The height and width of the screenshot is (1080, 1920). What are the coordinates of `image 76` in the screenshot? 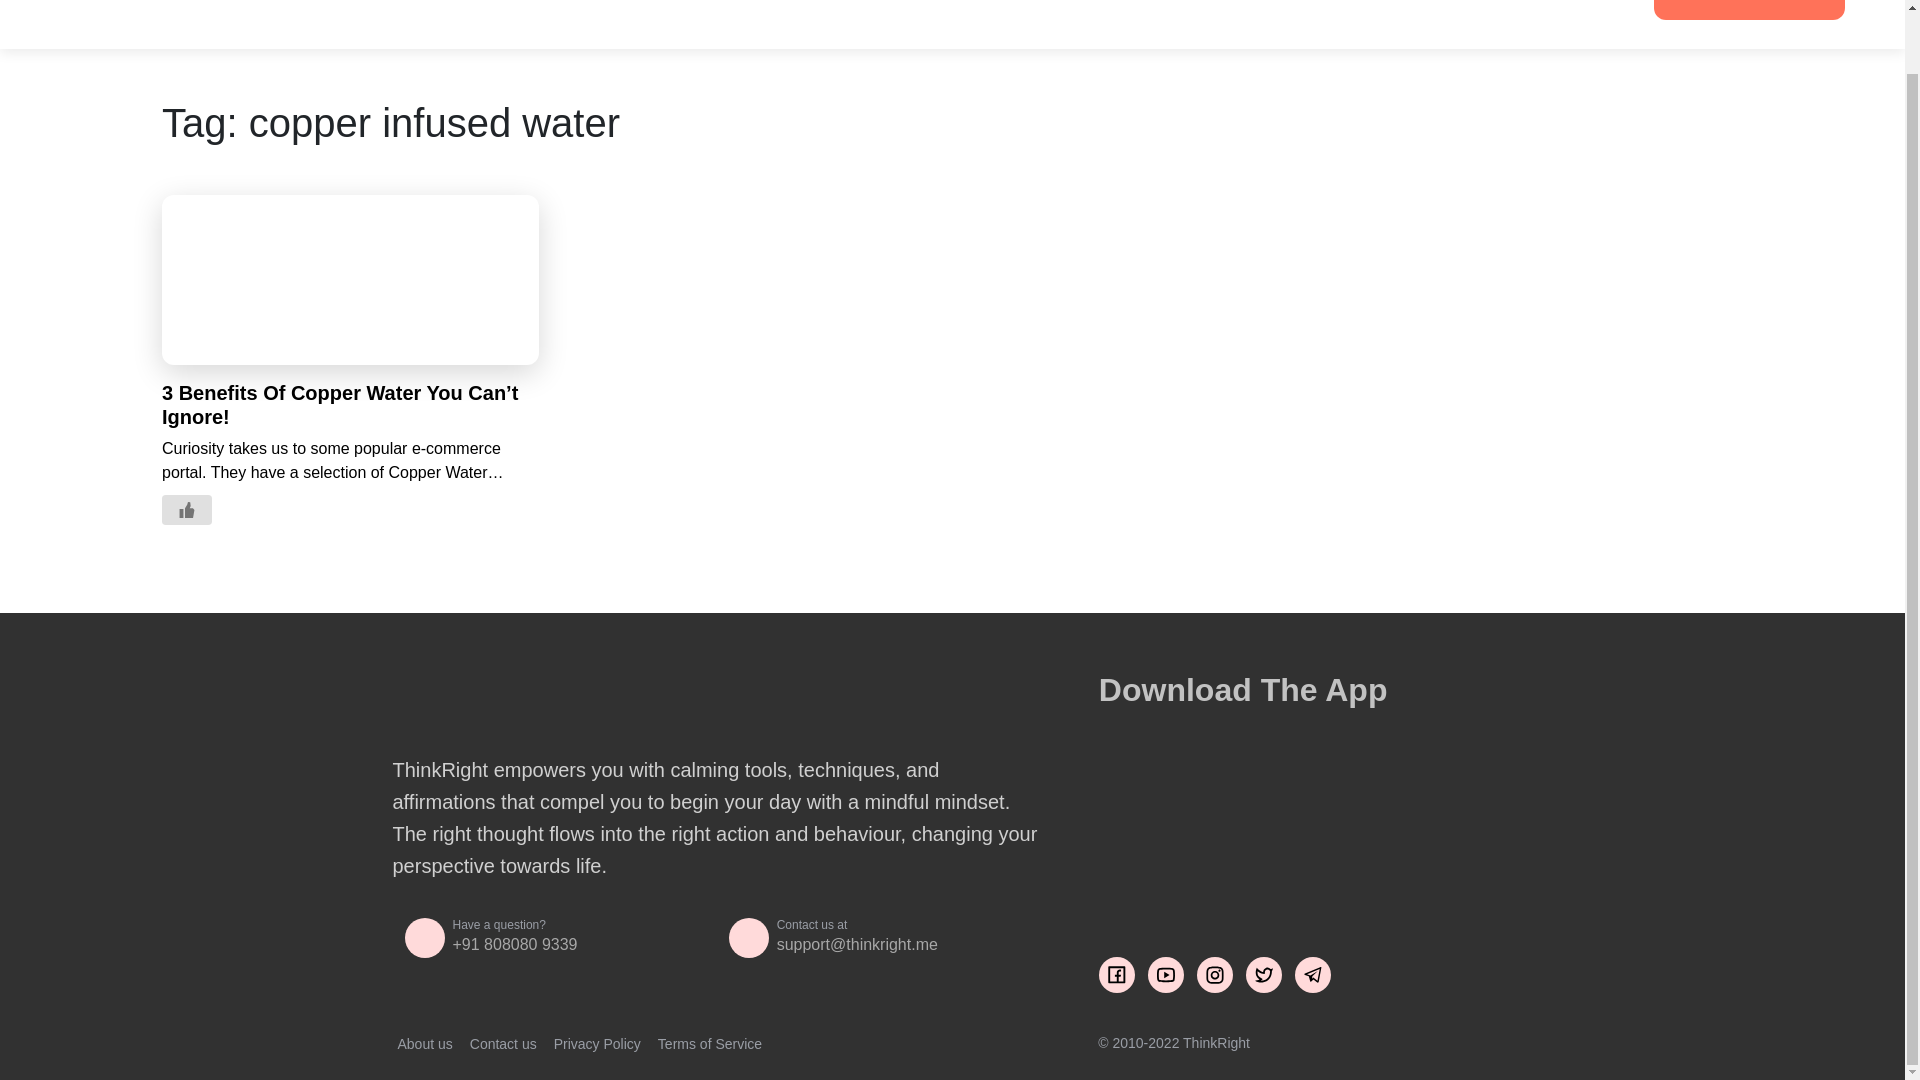 It's located at (1248, 785).